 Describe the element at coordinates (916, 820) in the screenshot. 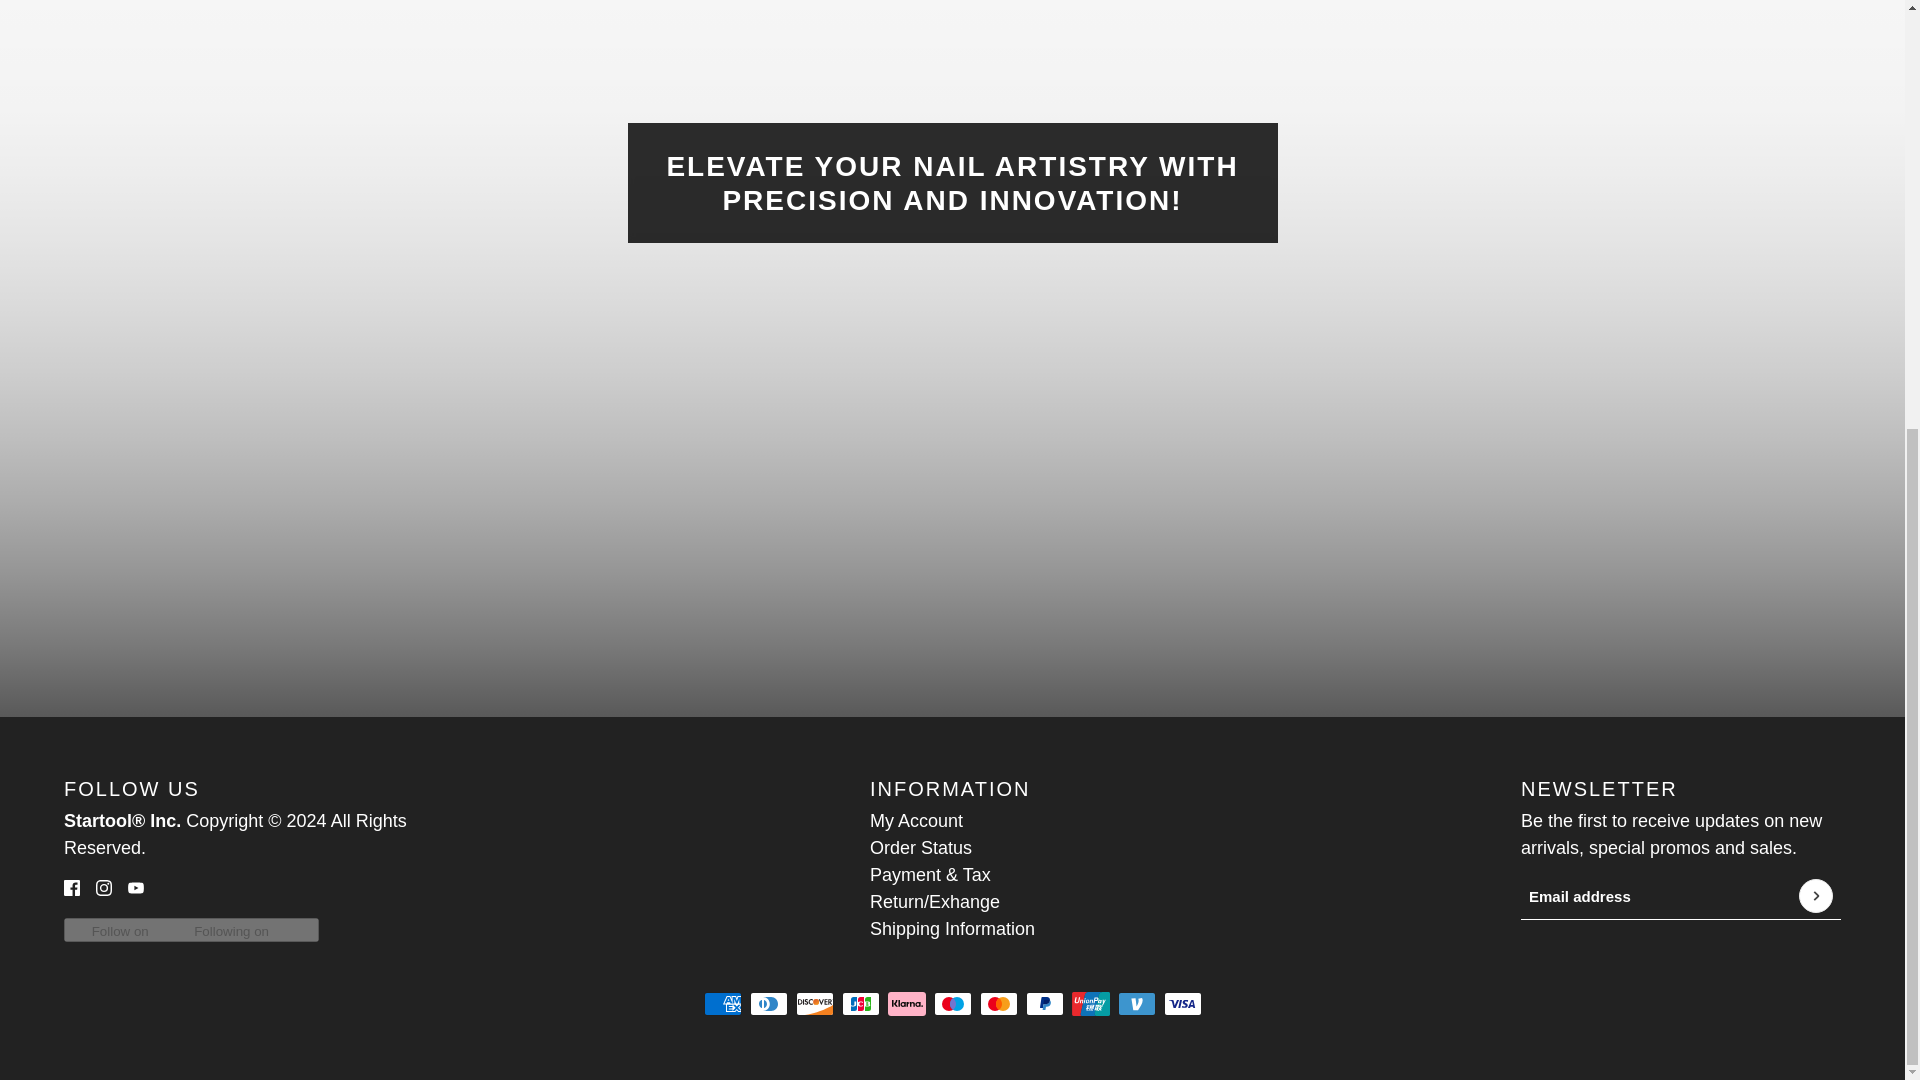

I see `My Account` at that location.